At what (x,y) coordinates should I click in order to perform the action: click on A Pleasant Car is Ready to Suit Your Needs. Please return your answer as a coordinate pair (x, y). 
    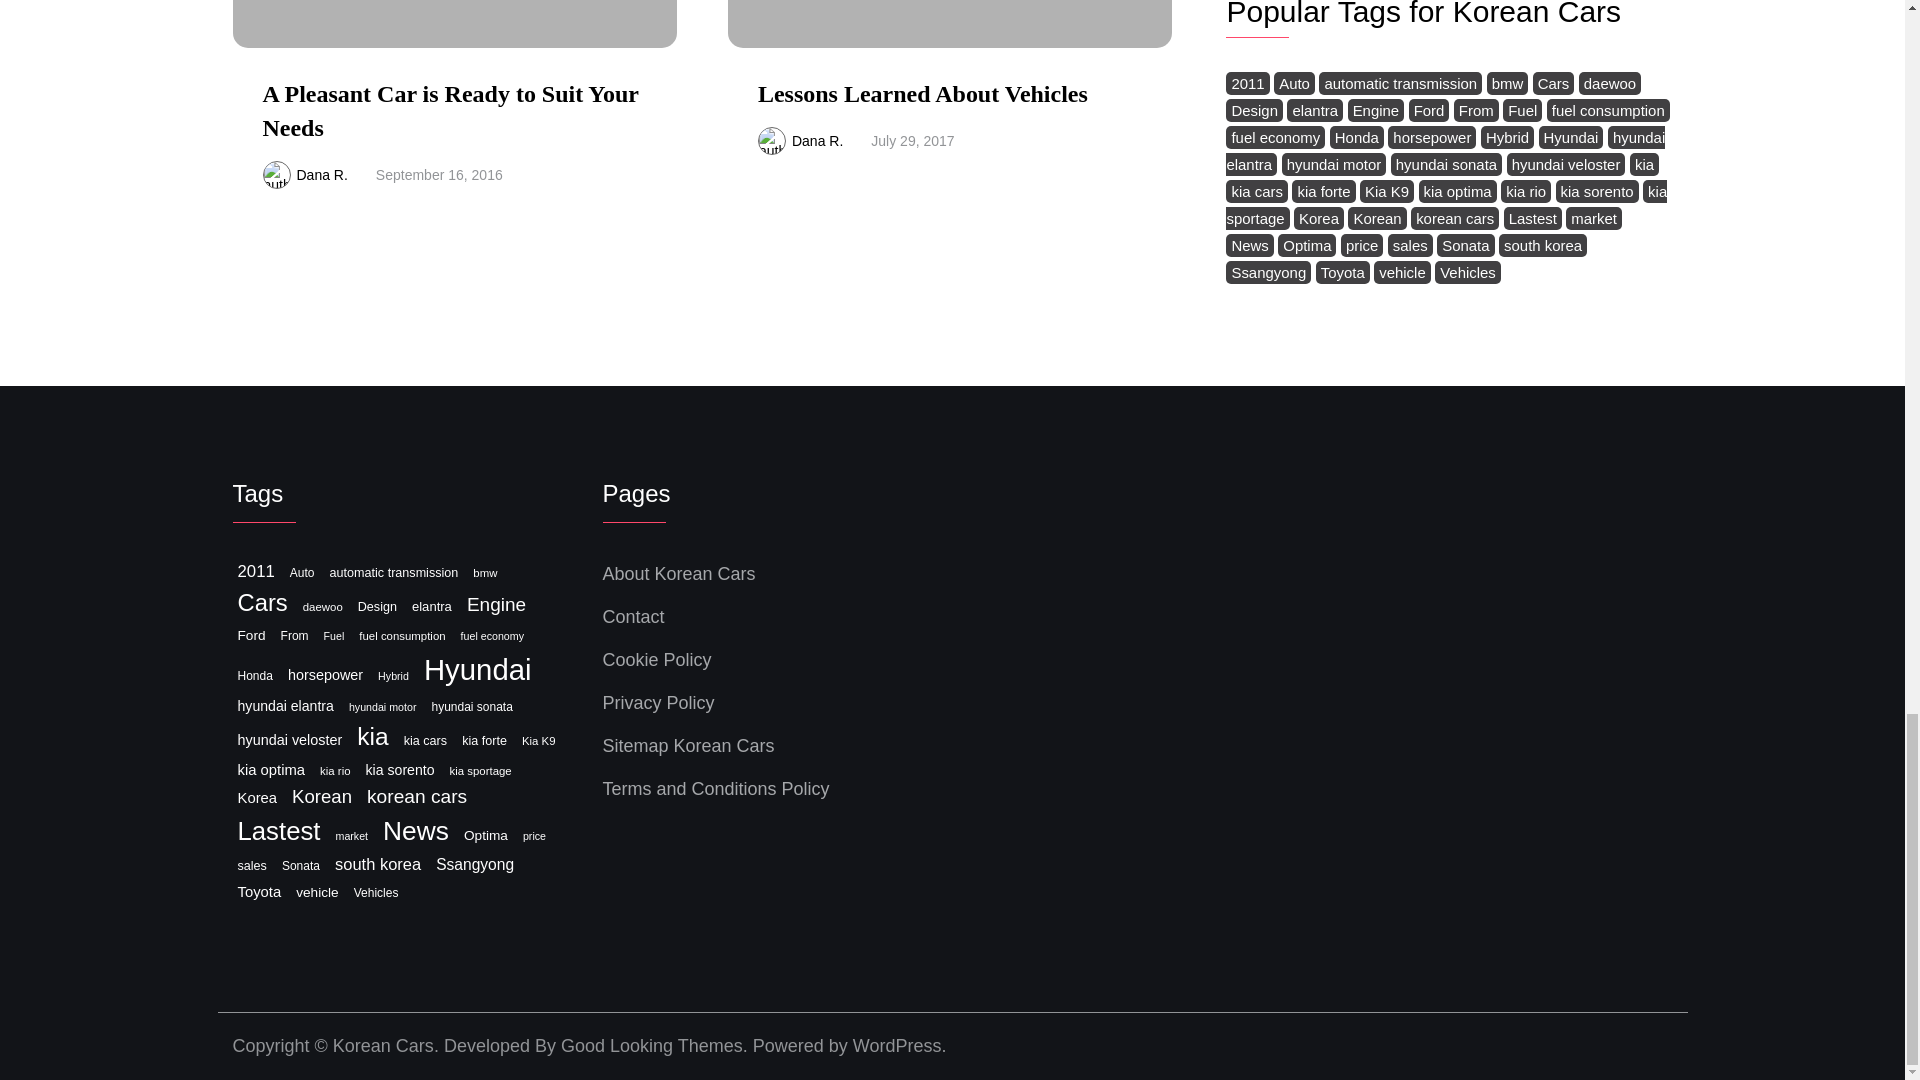
    Looking at the image, I should click on (449, 111).